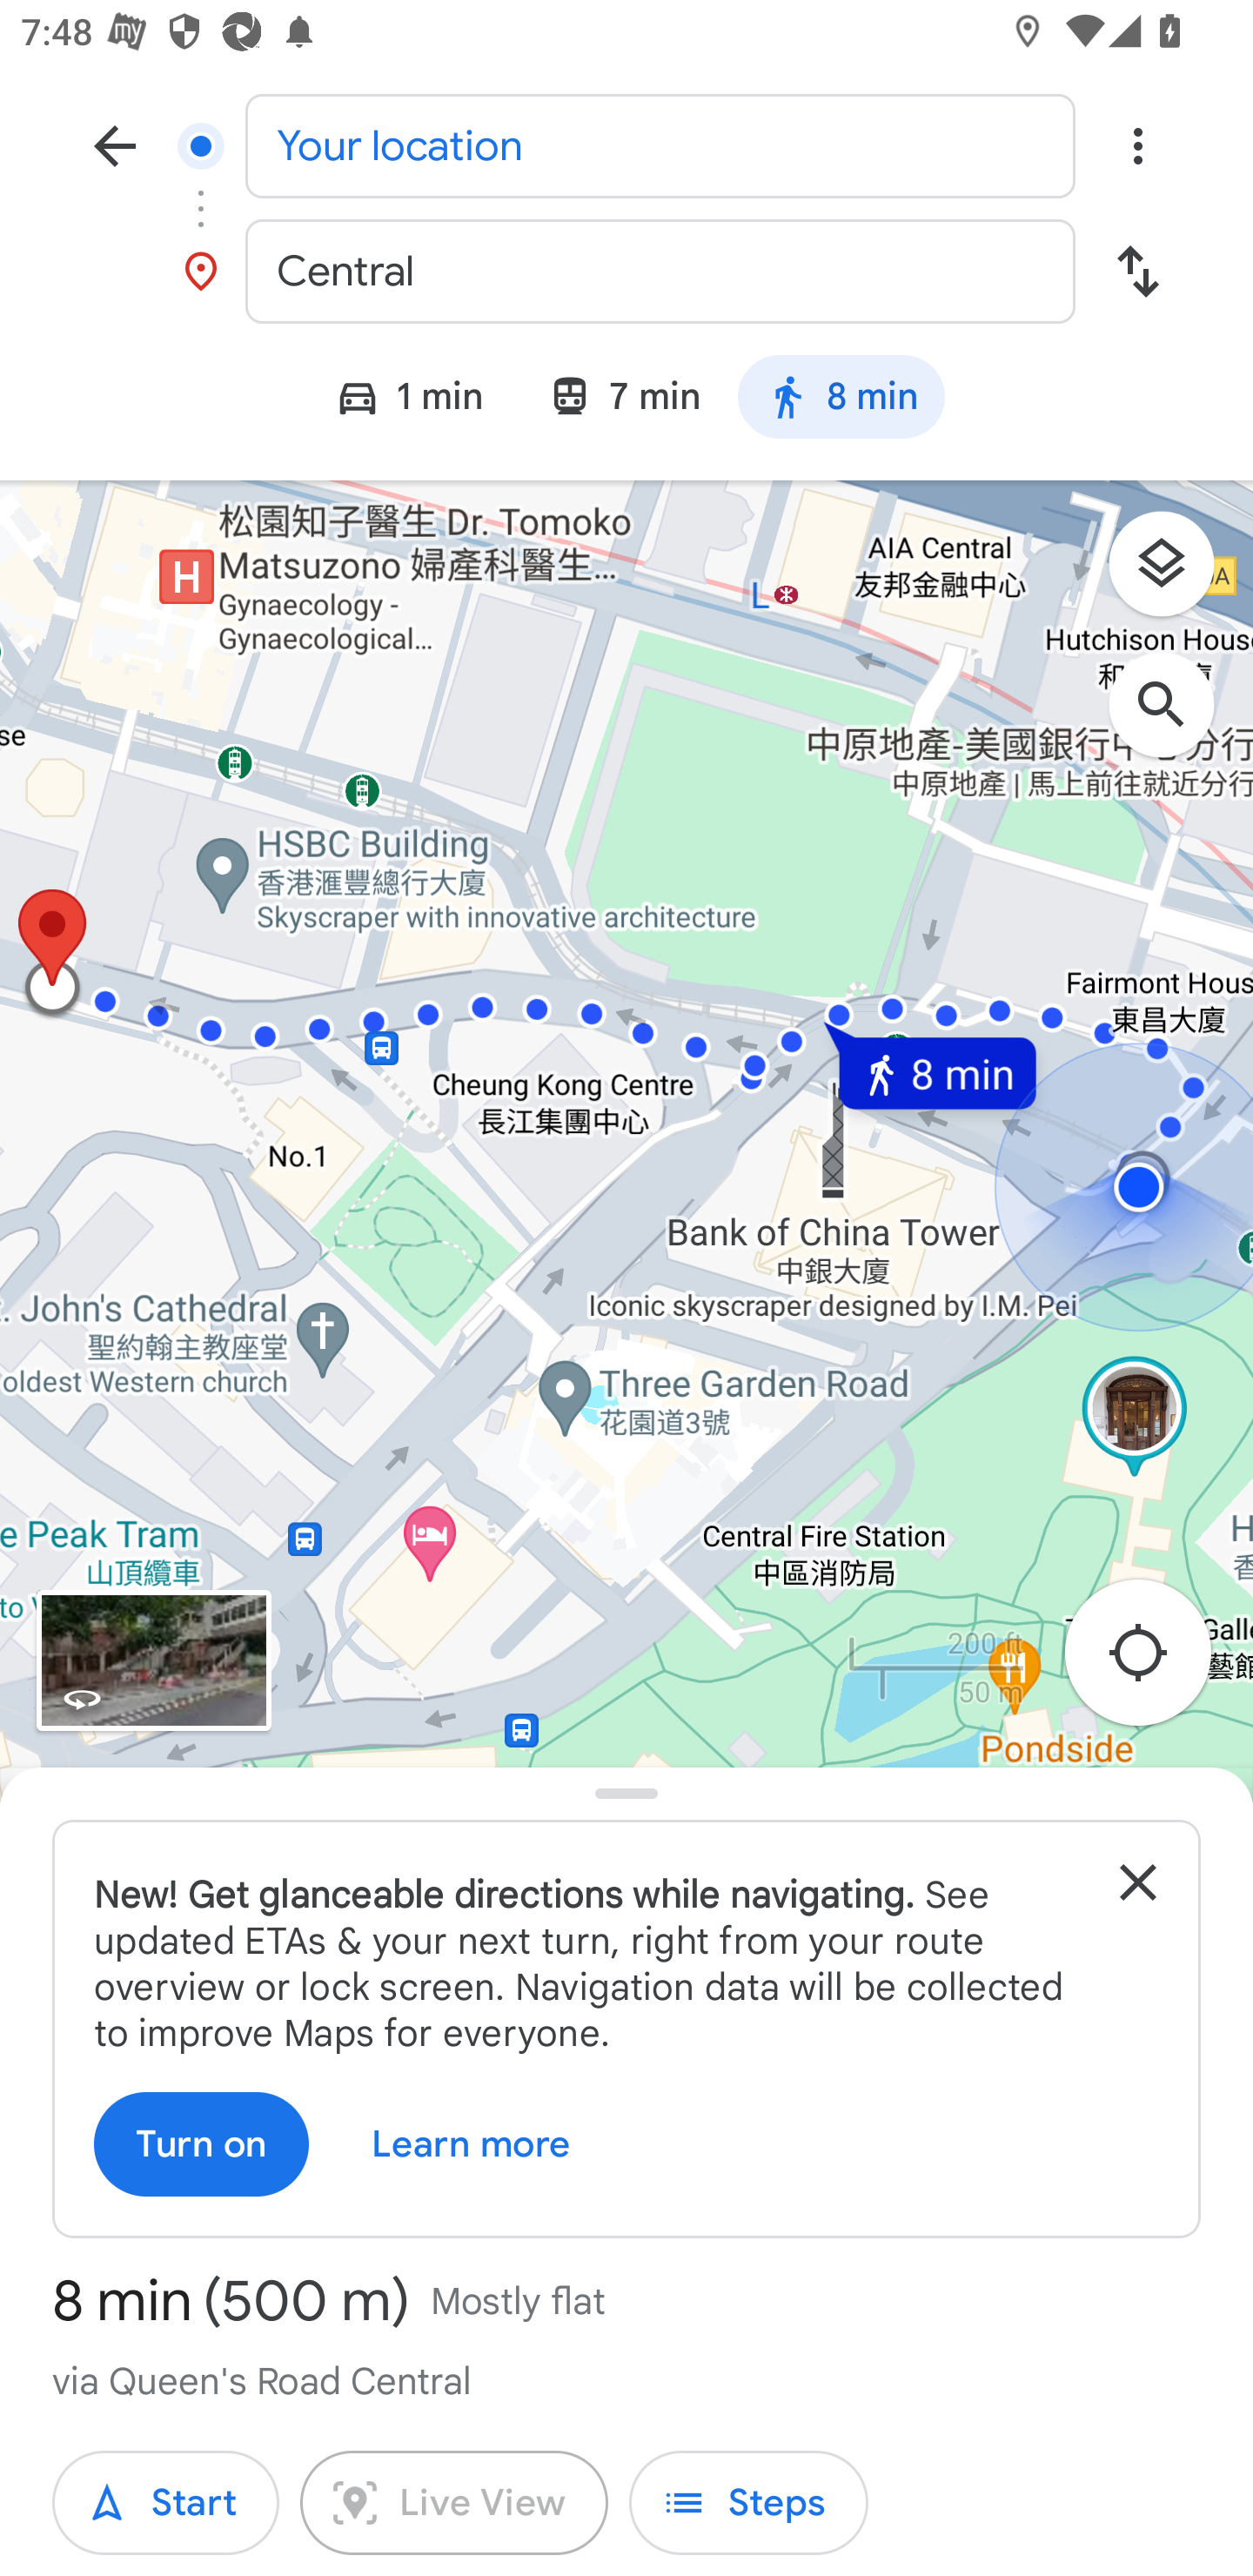 The image size is (1253, 2576). What do you see at coordinates (454, 2503) in the screenshot?
I see `Live View Live View Live View` at bounding box center [454, 2503].